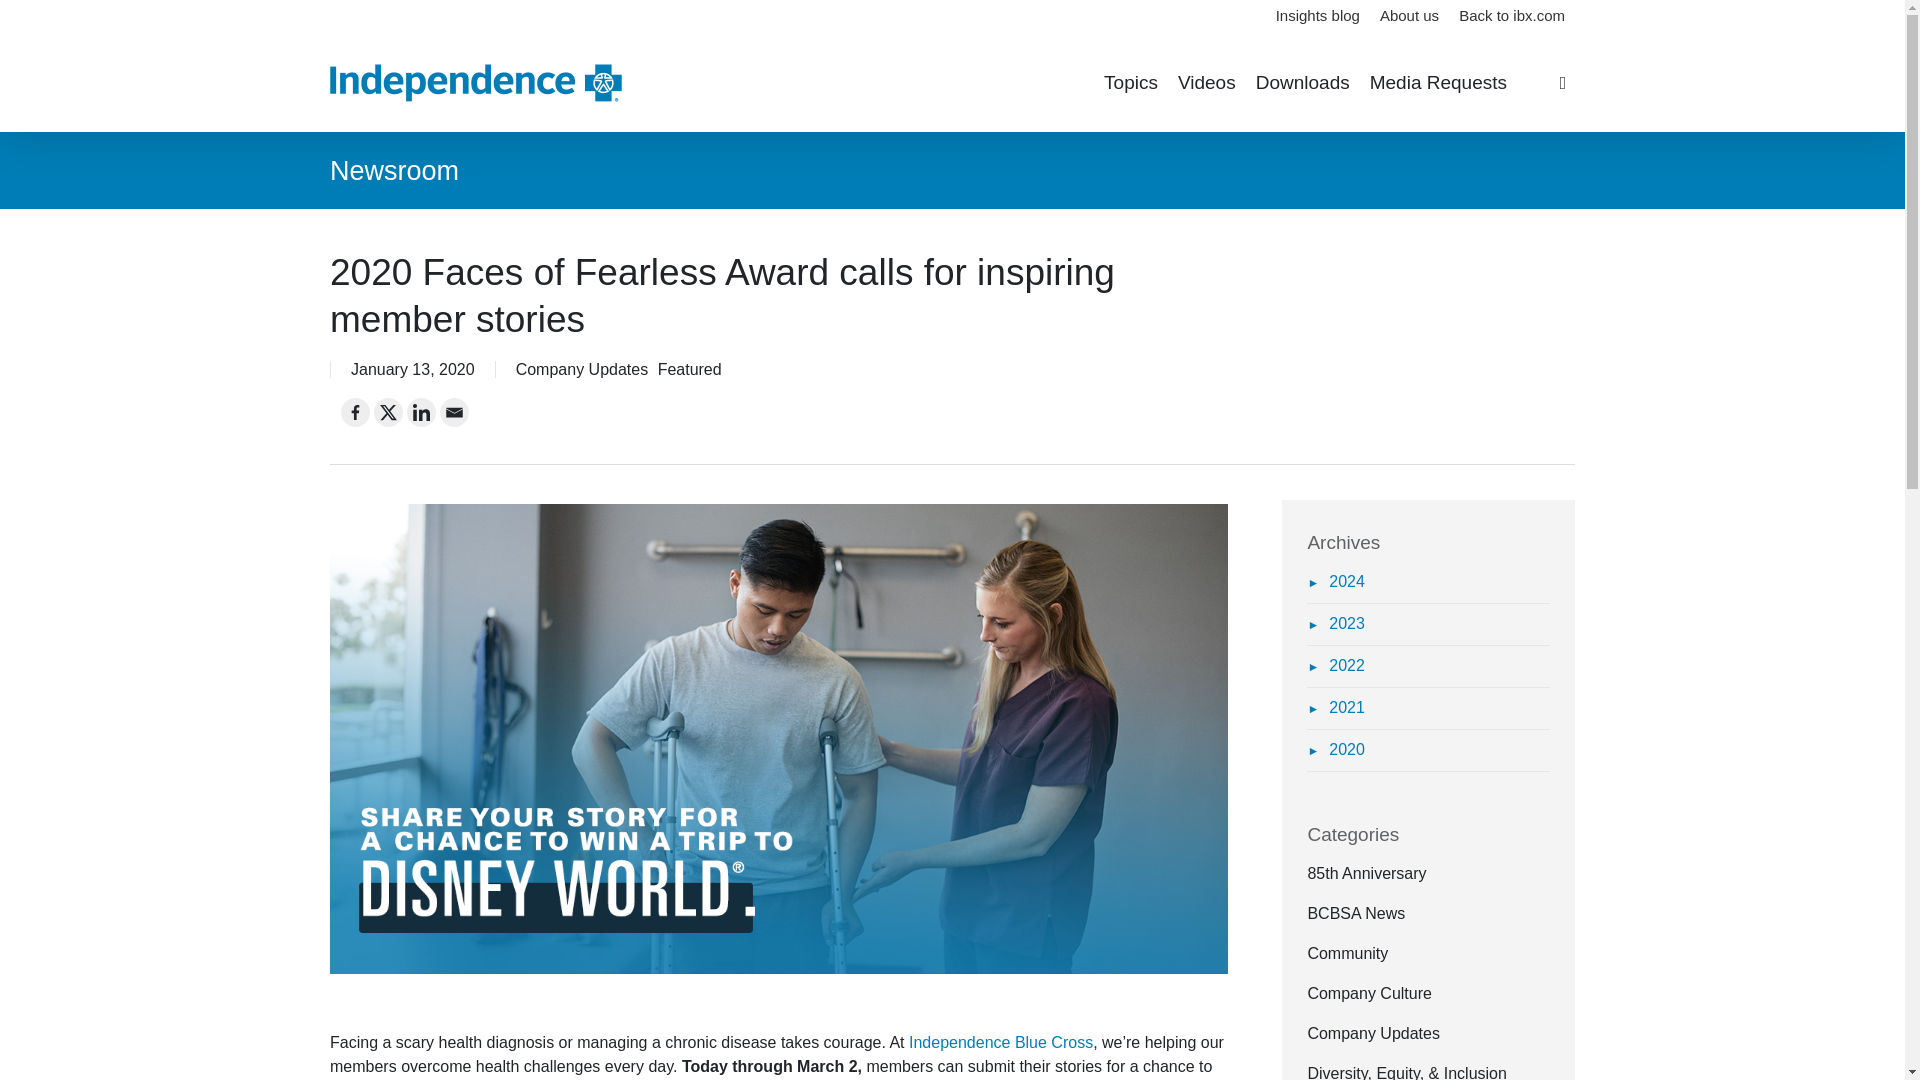 Image resolution: width=1920 pixels, height=1080 pixels. What do you see at coordinates (1562, 82) in the screenshot?
I see `search` at bounding box center [1562, 82].